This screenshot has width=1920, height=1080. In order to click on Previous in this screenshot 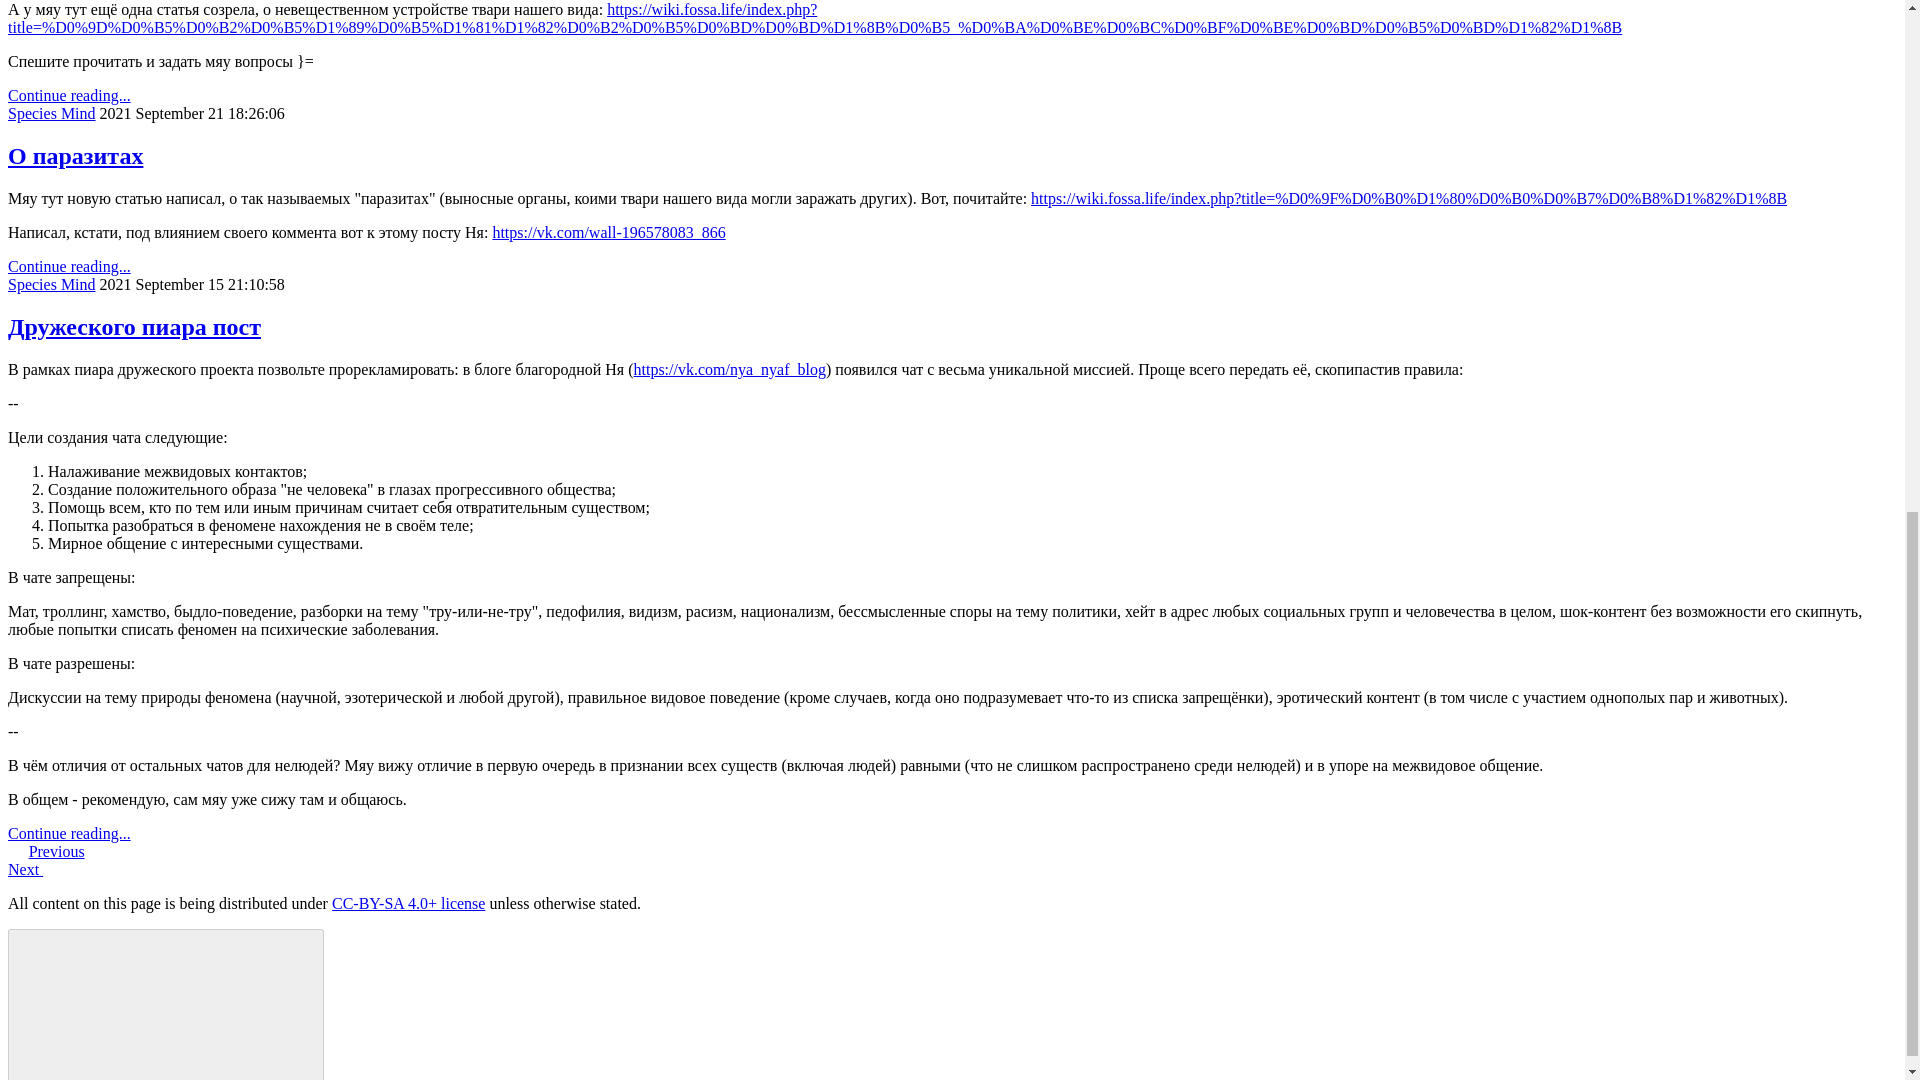, I will do `click(56, 851)`.